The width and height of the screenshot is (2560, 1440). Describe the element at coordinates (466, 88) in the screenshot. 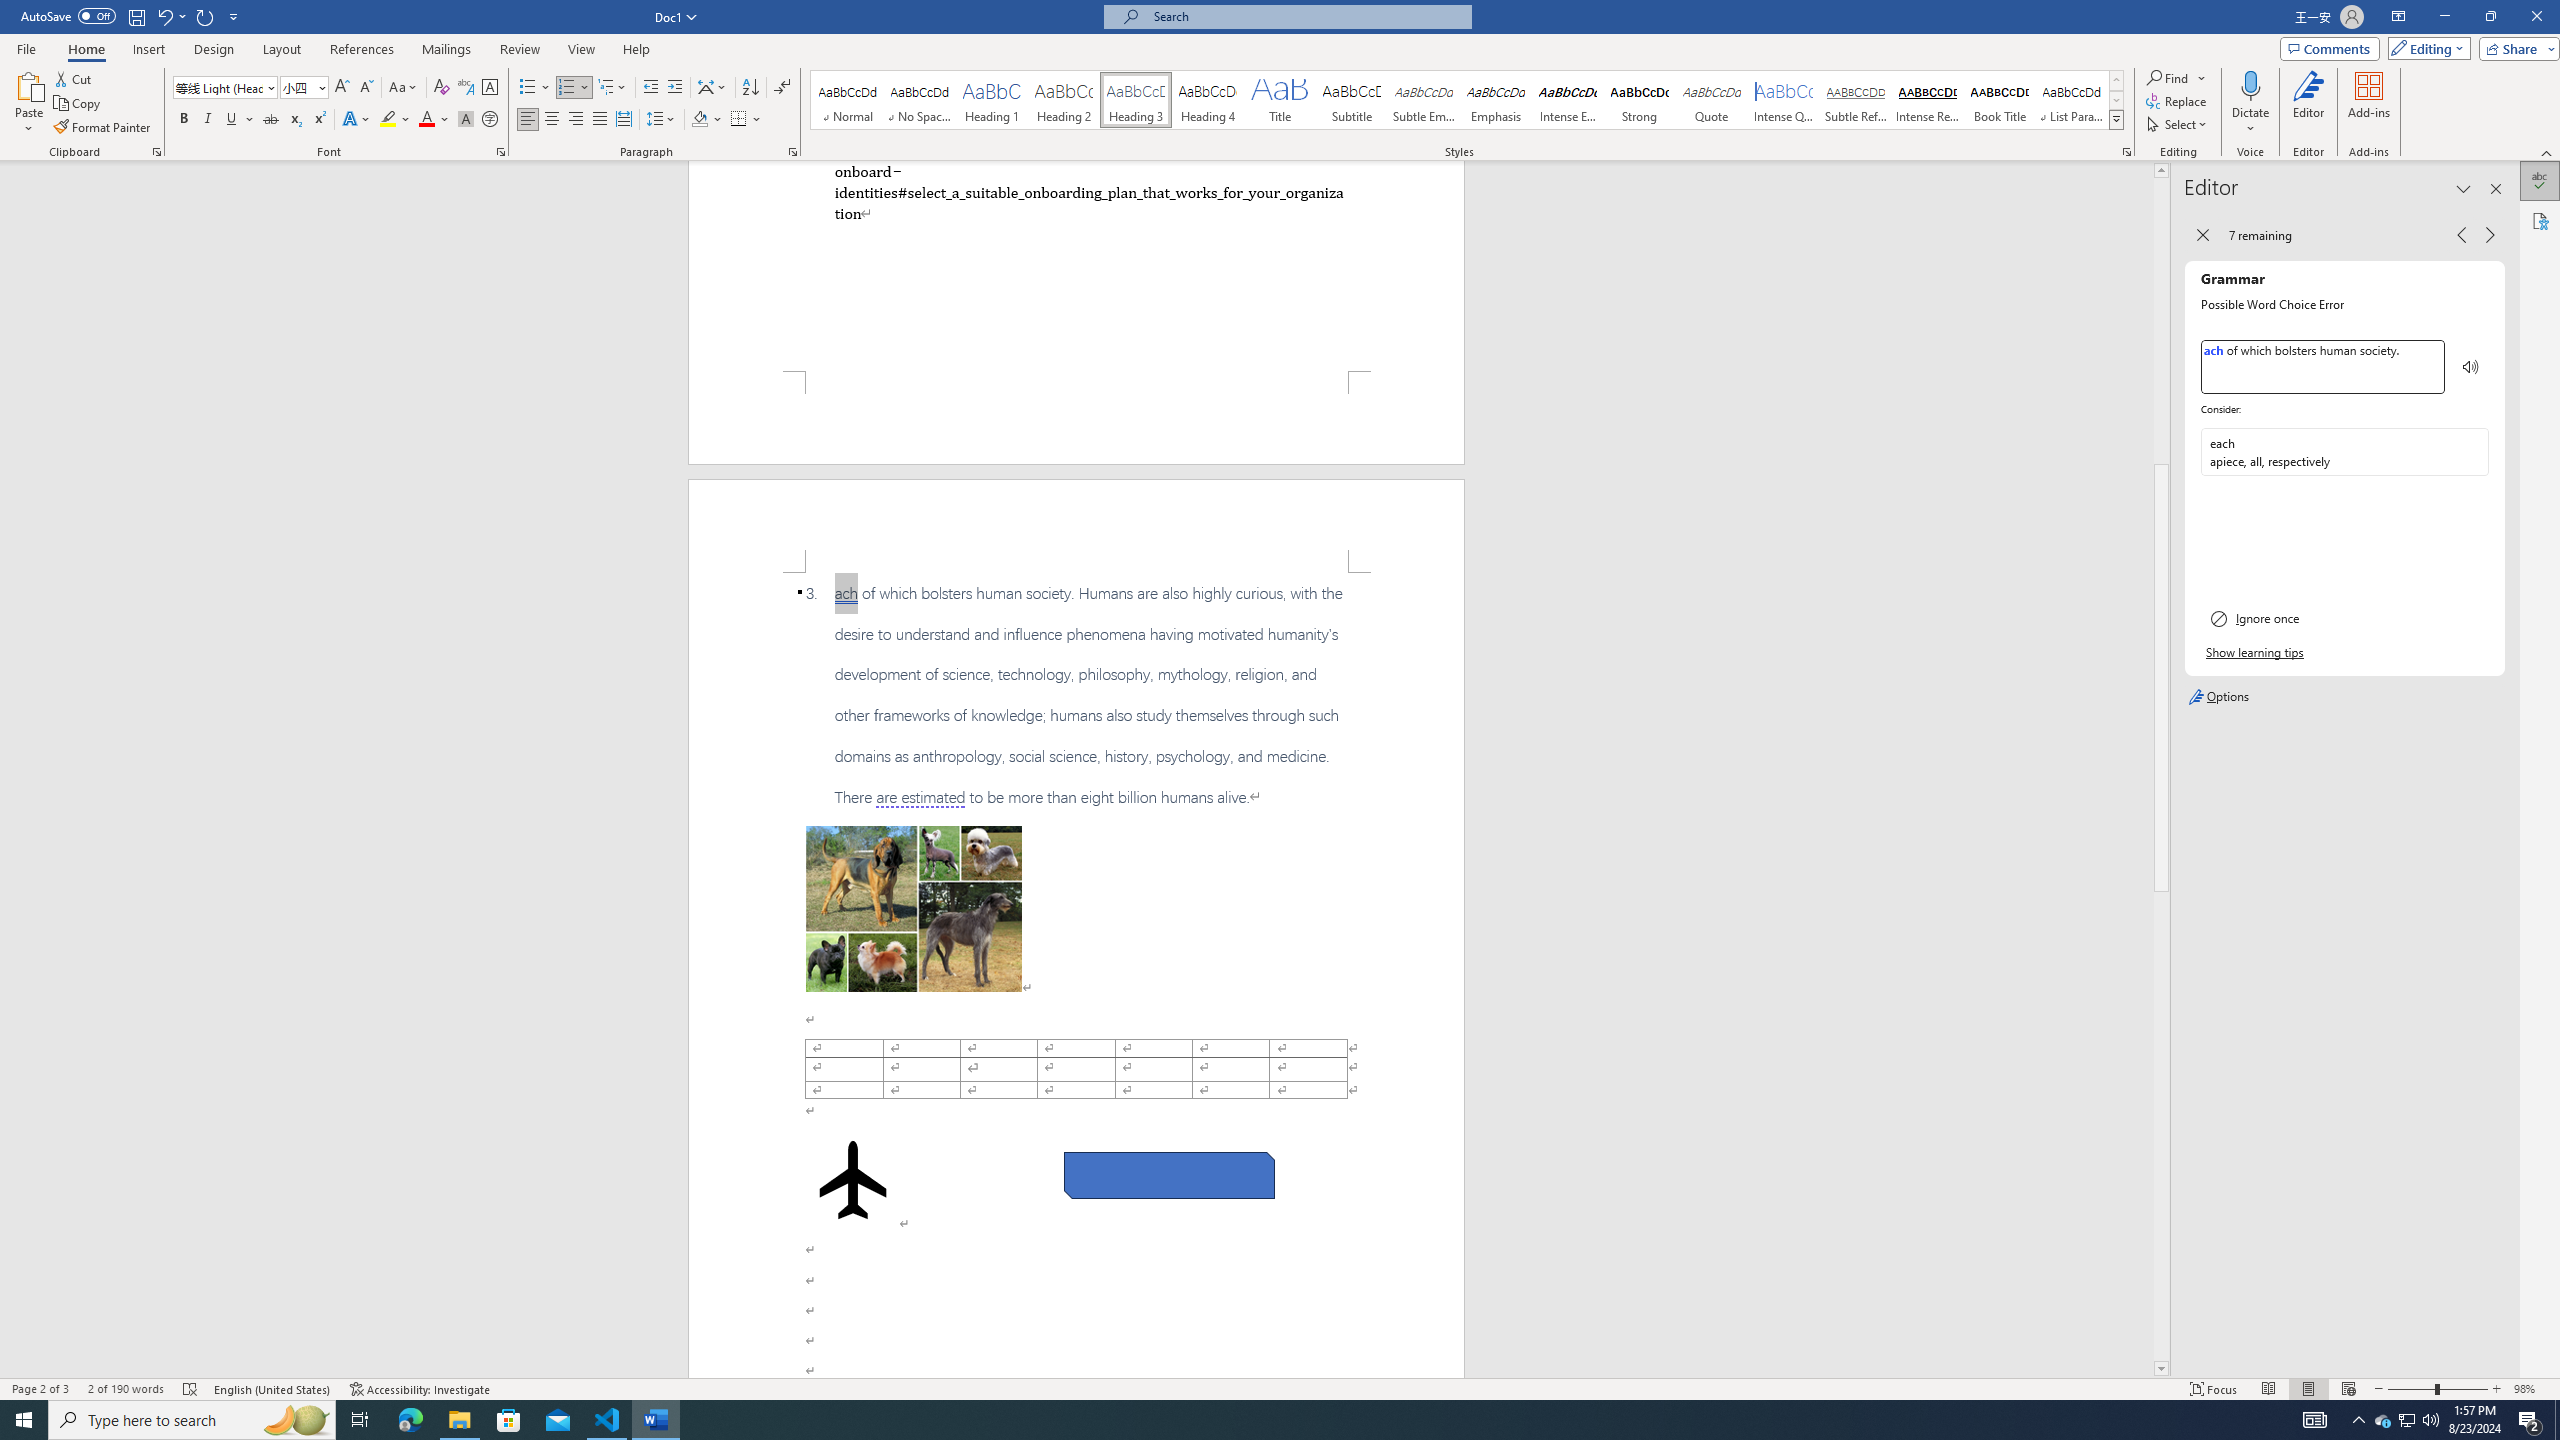

I see `Phonetic Guide...` at that location.